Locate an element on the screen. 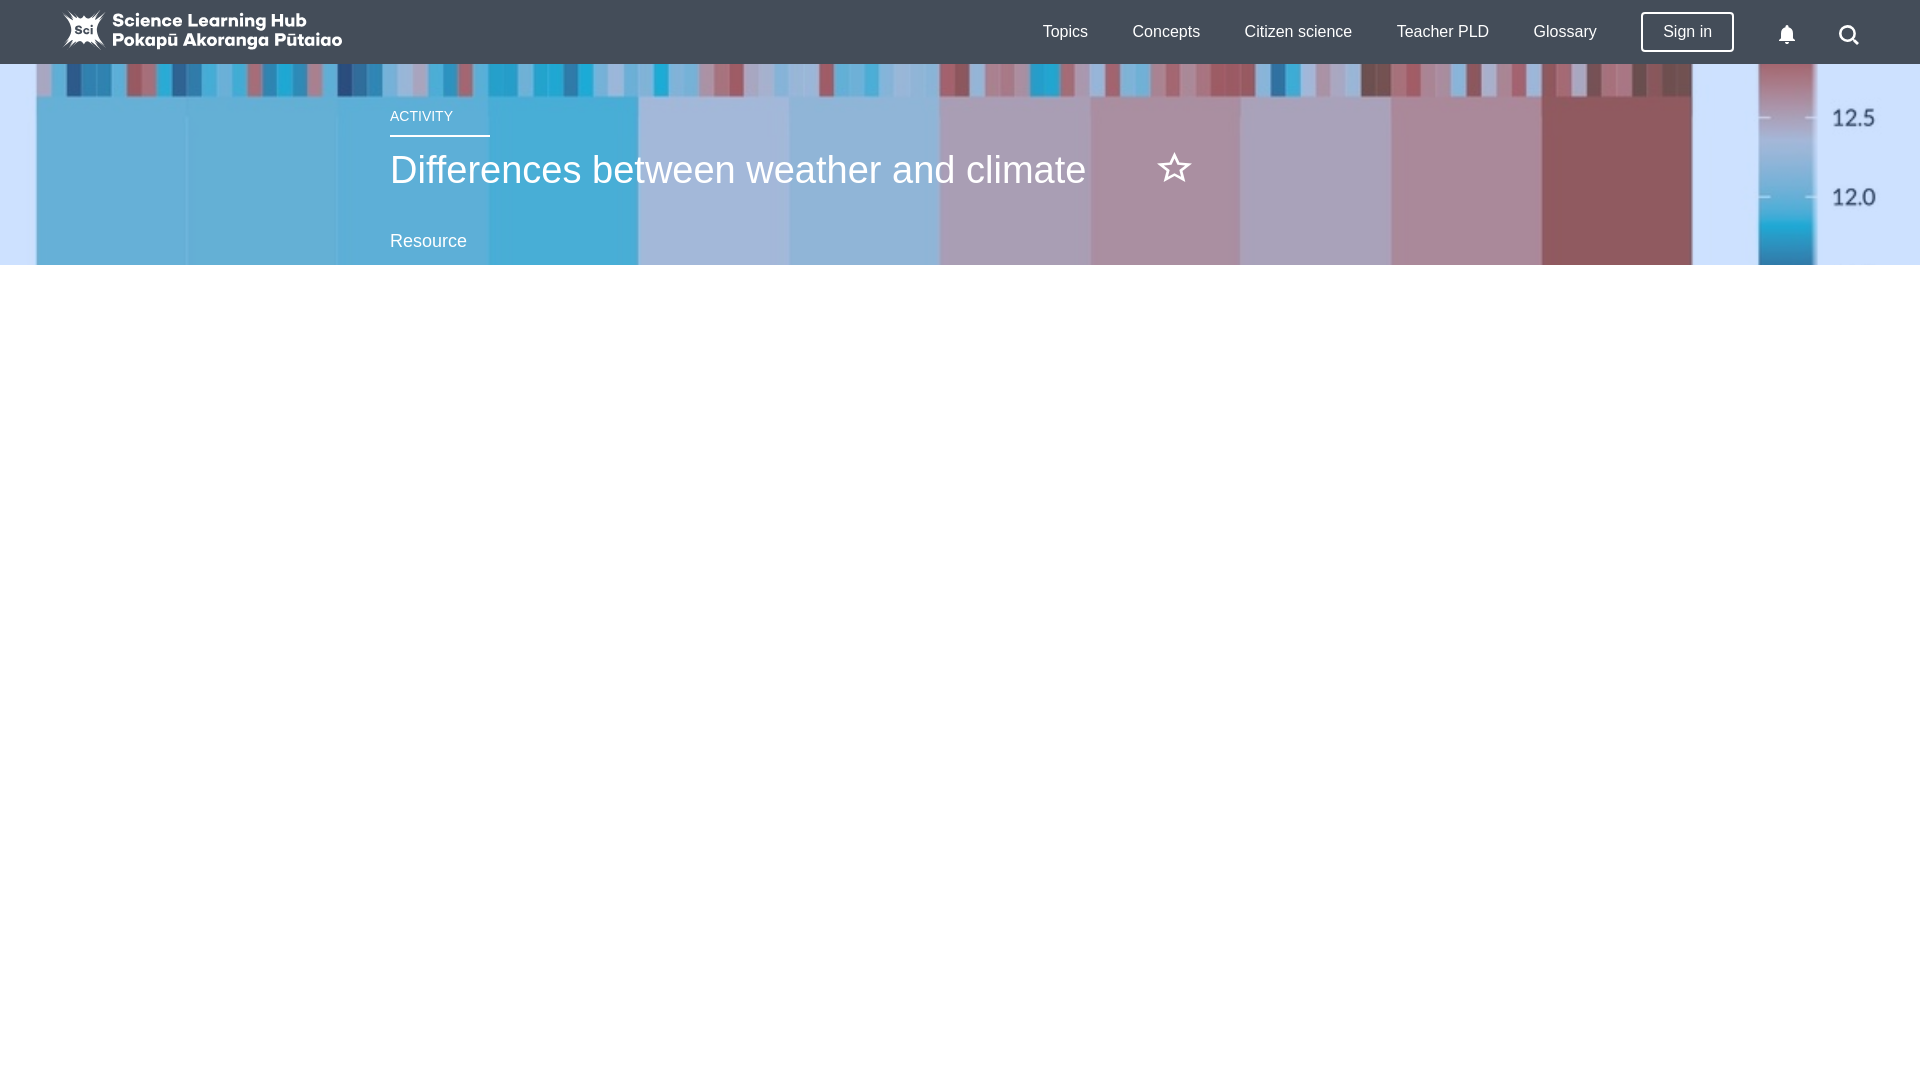 This screenshot has width=1920, height=1080. Search our resources is located at coordinates (1850, 34).